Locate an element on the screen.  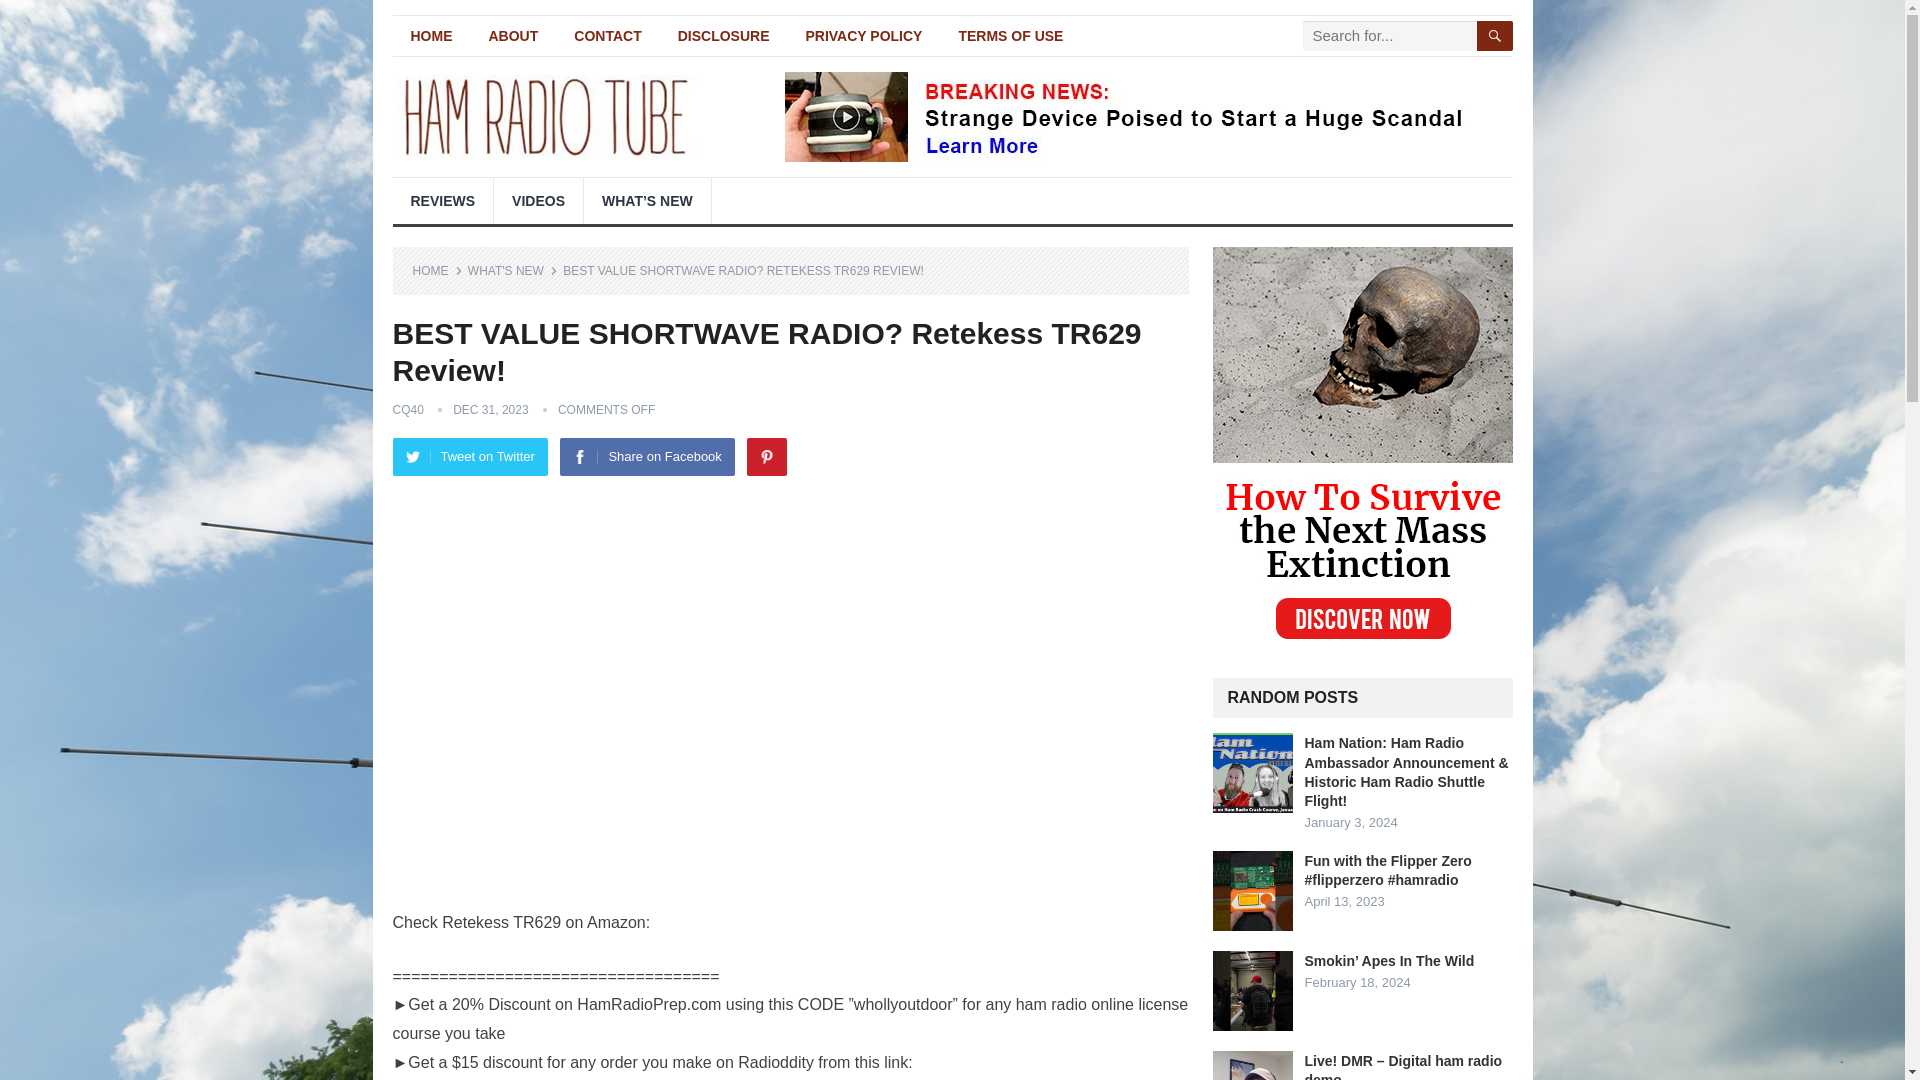
Tweet on Twitter is located at coordinates (469, 457).